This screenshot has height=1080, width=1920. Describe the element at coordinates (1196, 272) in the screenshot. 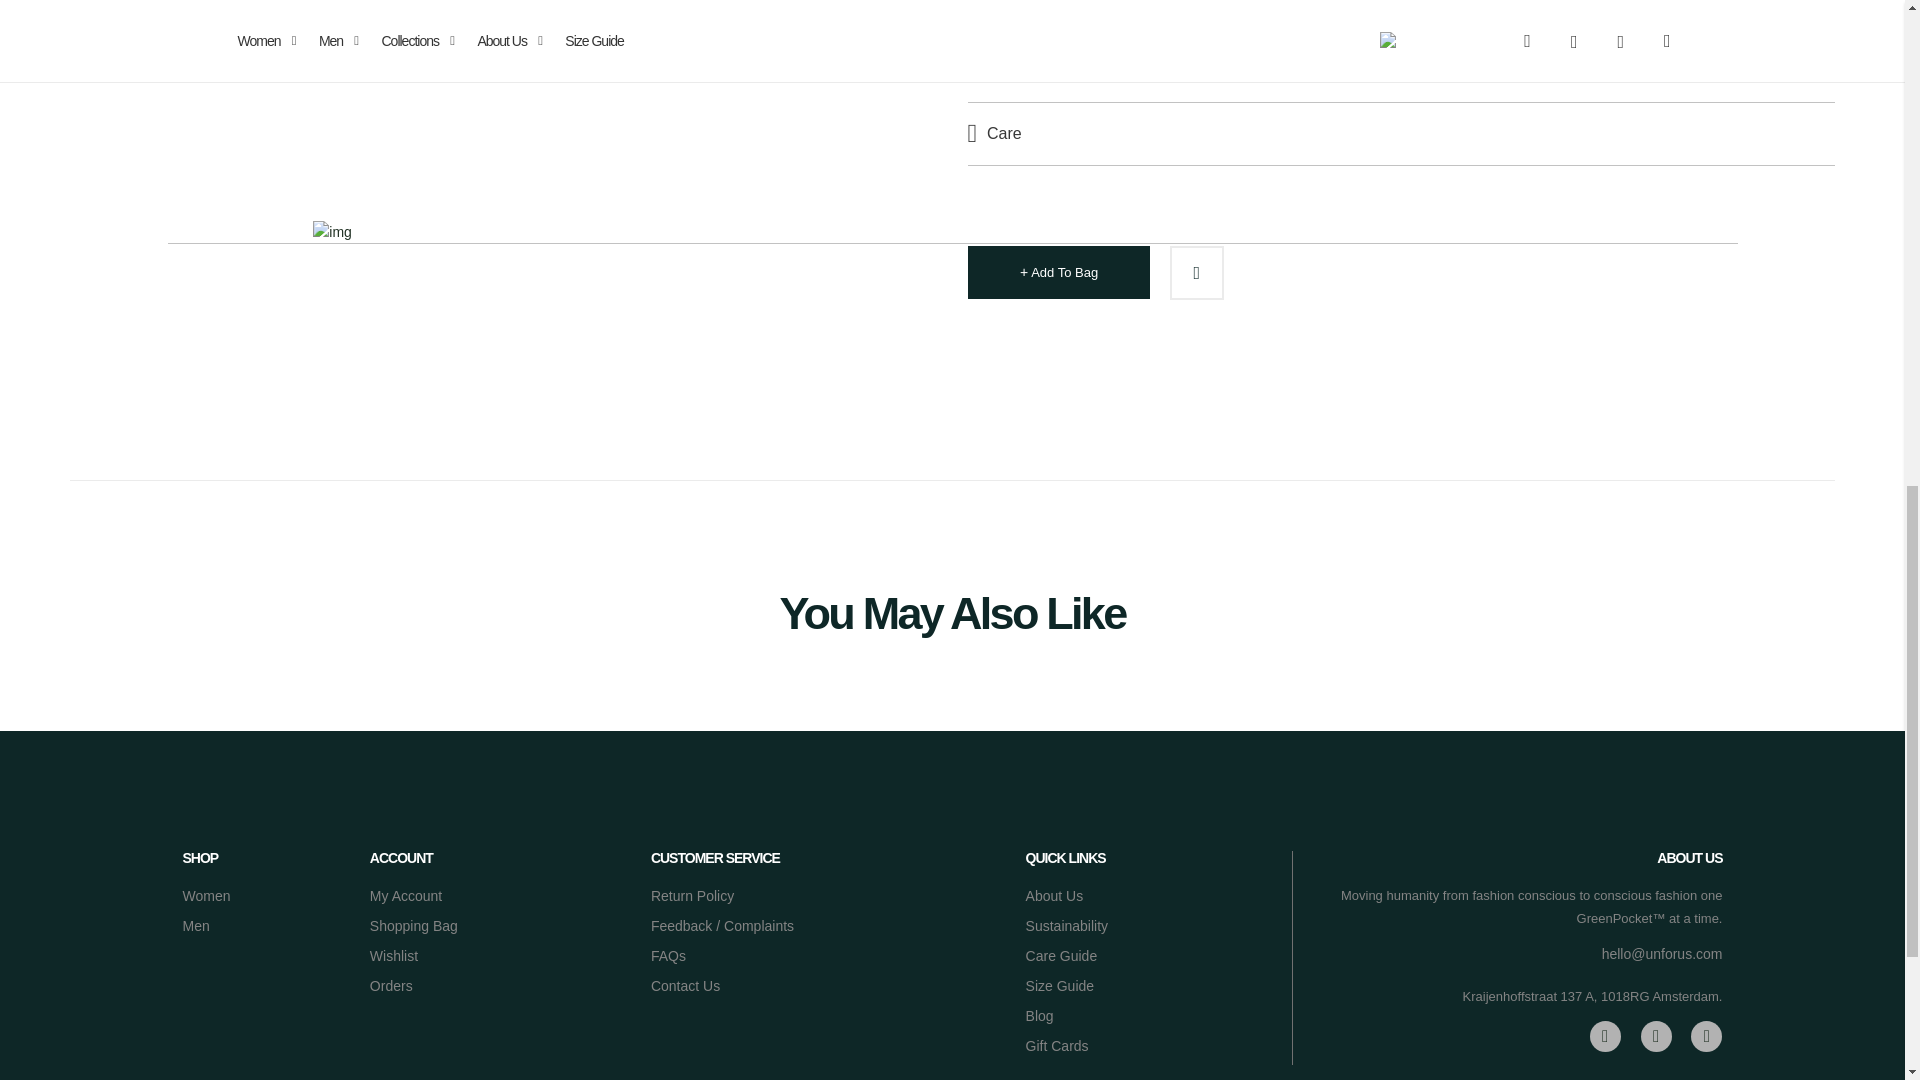

I see `Add to Wishlist` at that location.